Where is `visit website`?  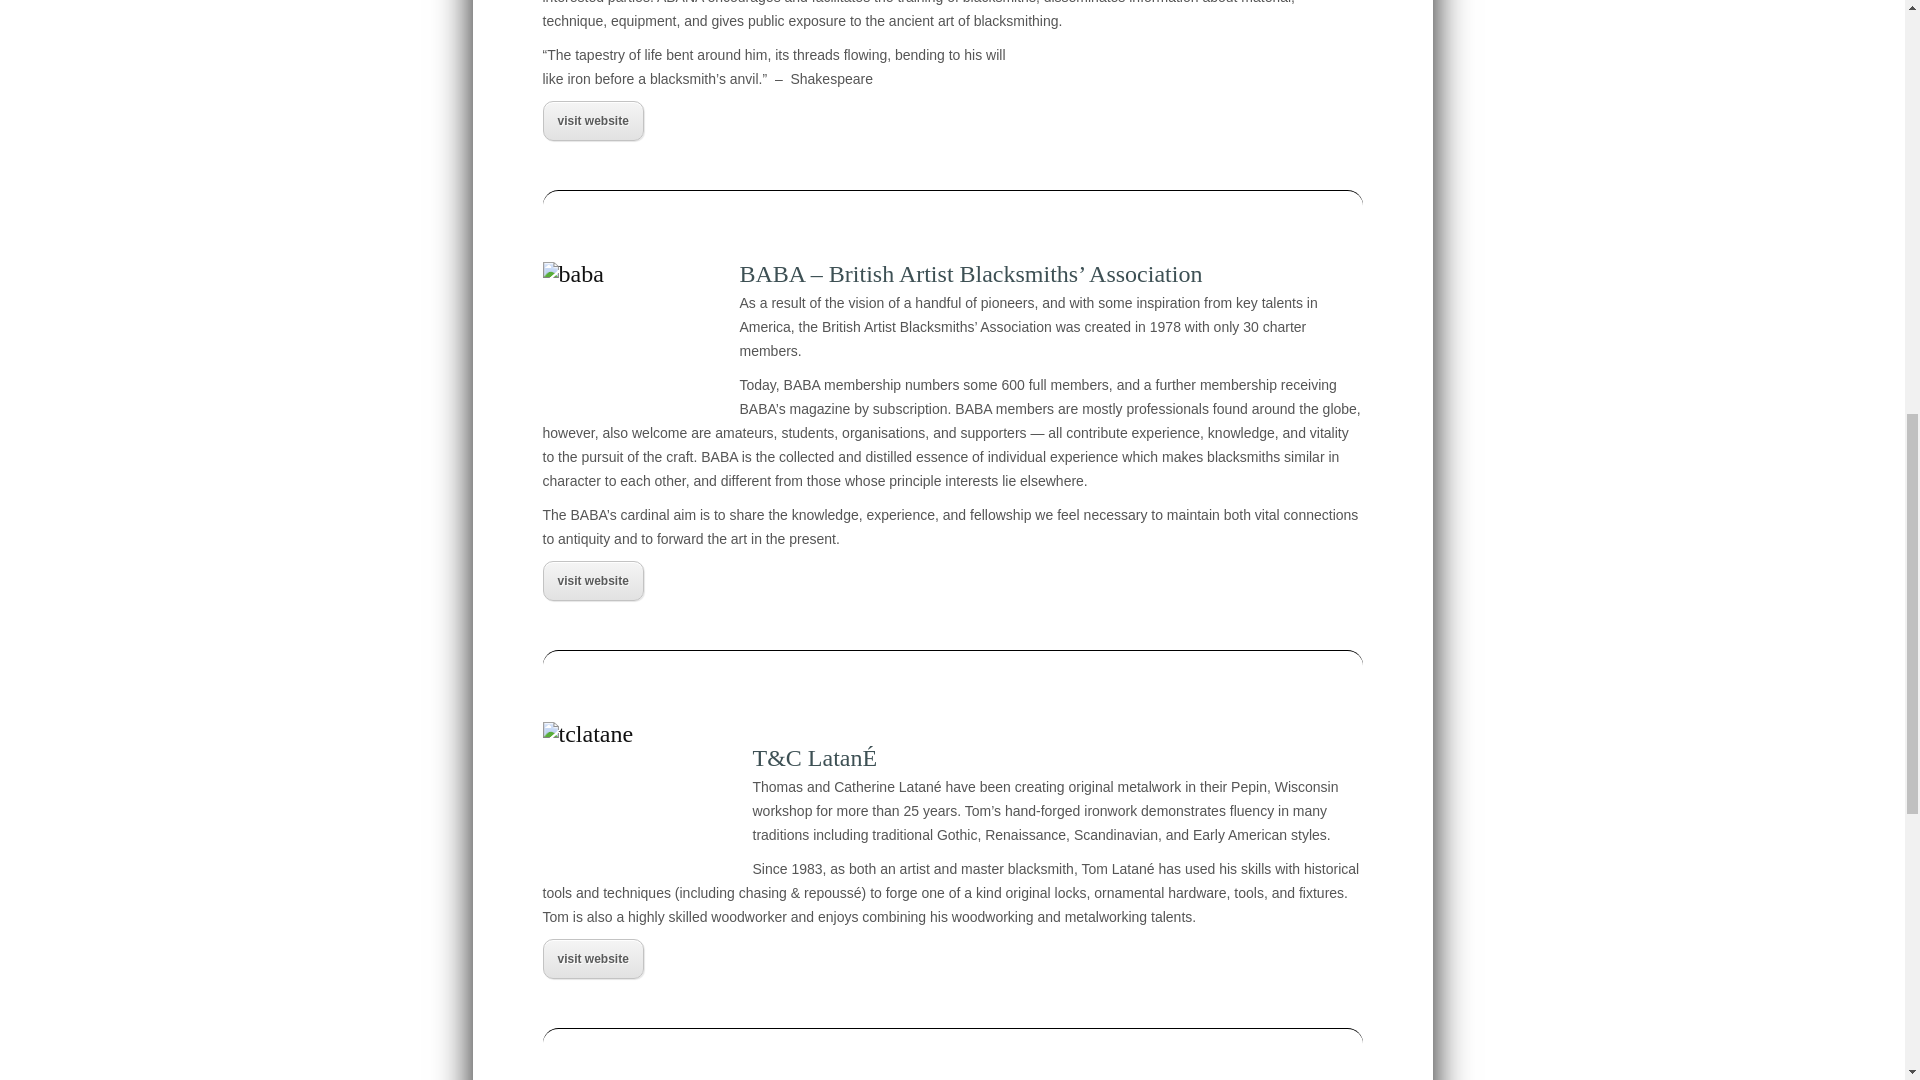 visit website is located at coordinates (592, 580).